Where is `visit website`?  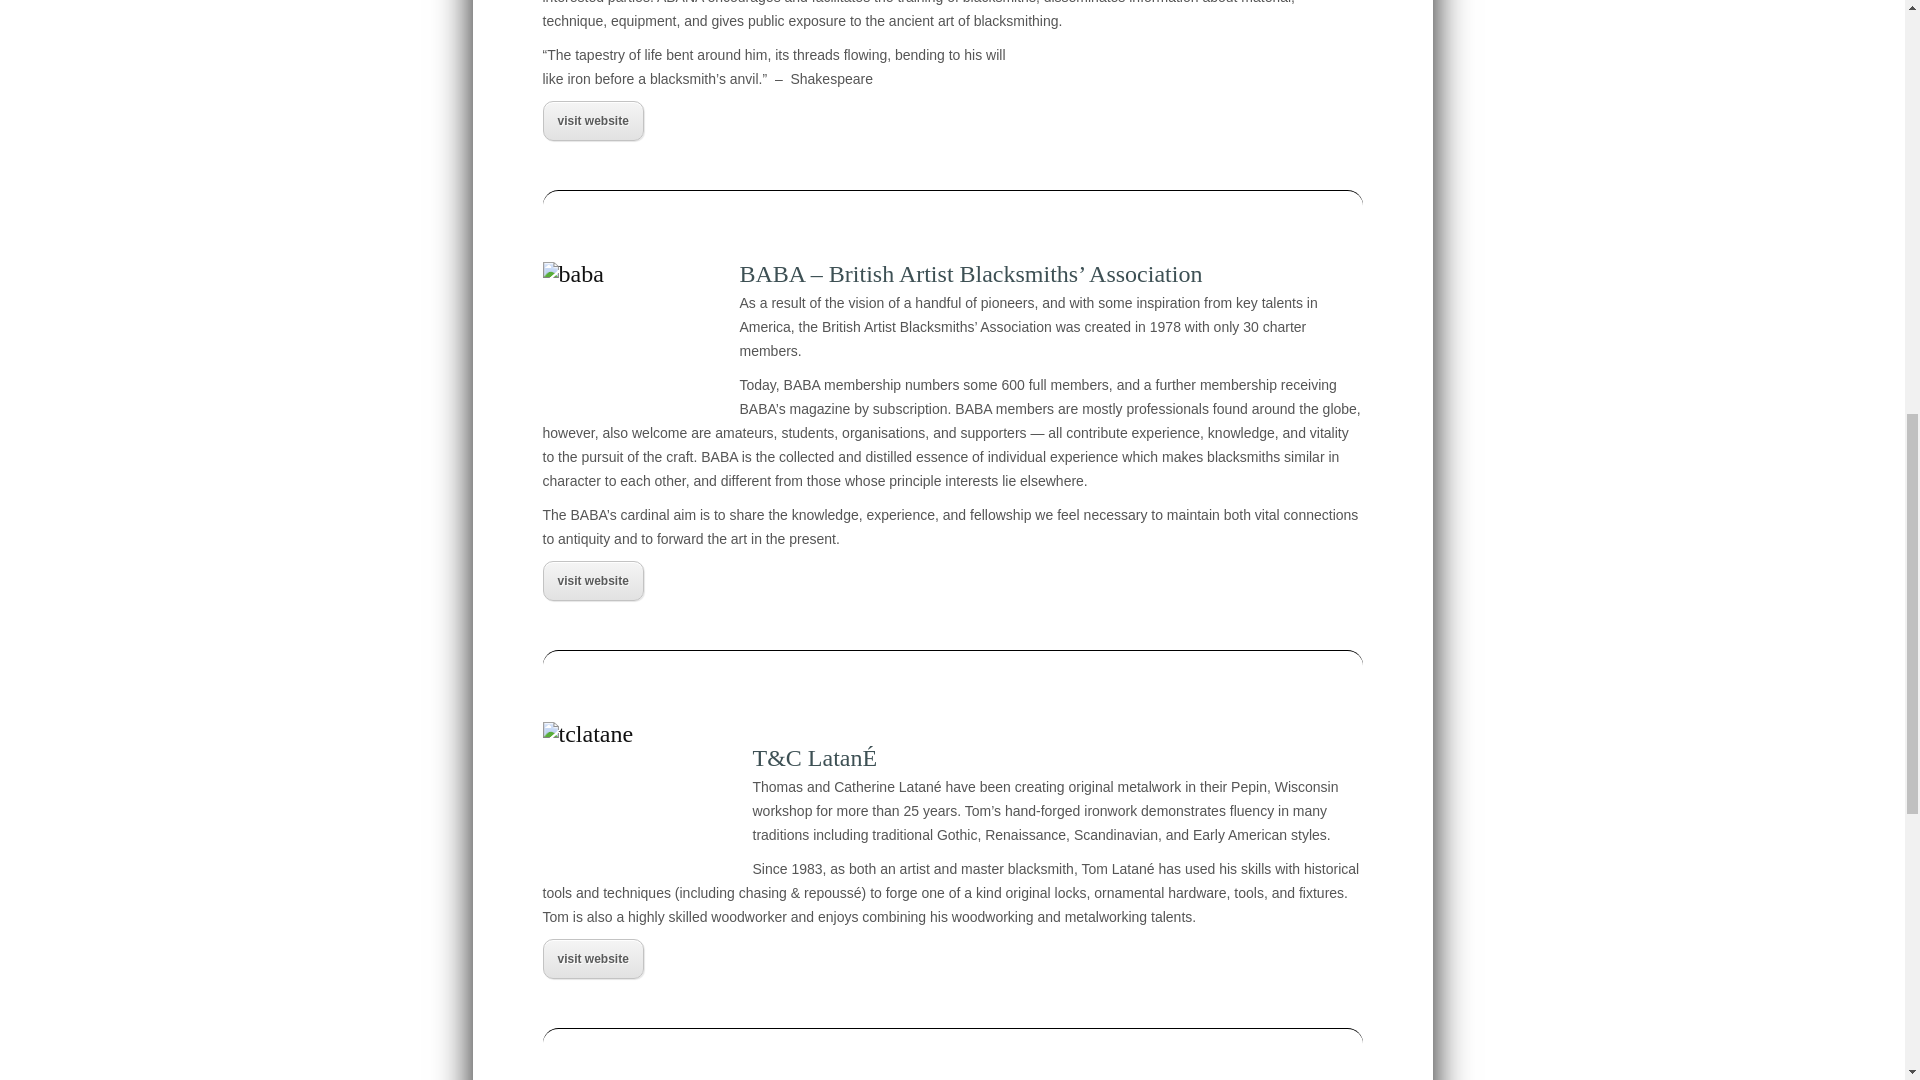 visit website is located at coordinates (592, 580).